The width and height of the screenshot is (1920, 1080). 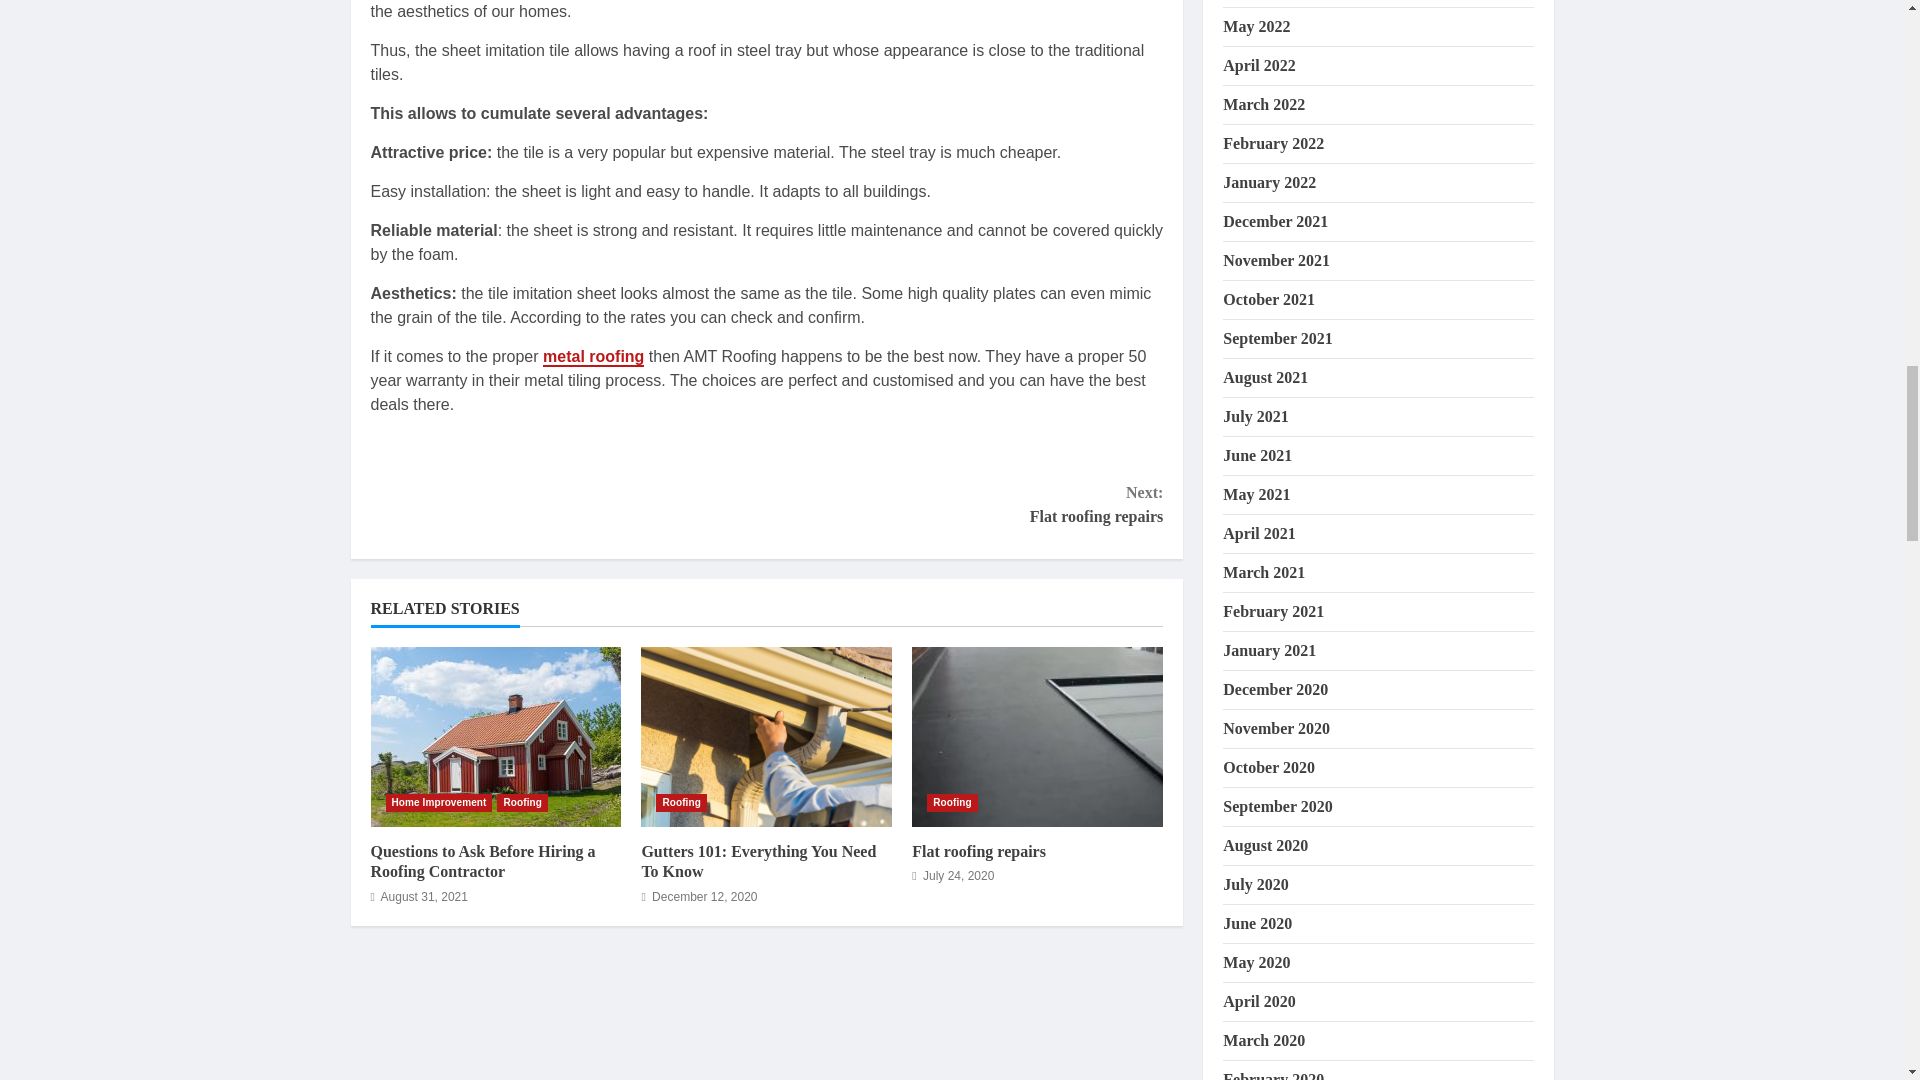 What do you see at coordinates (979, 851) in the screenshot?
I see `Questions to Ask Before Hiring a Roofing Contractor` at bounding box center [979, 851].